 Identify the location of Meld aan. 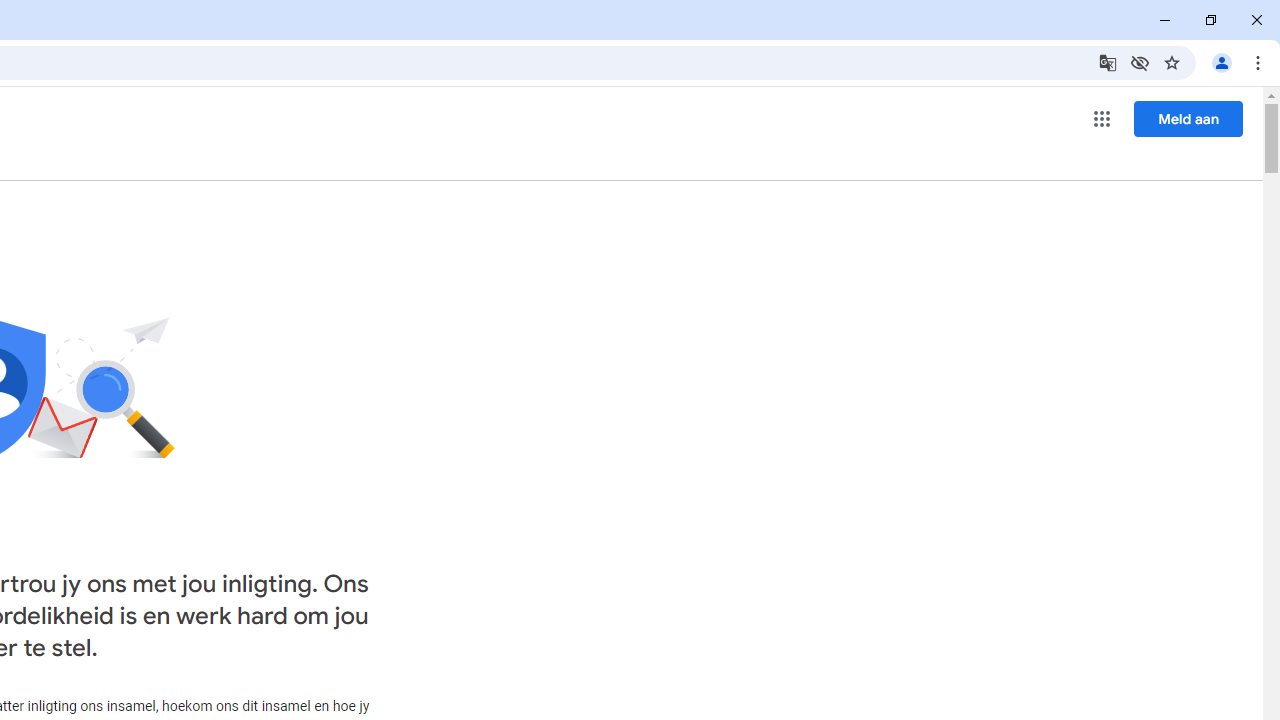
(1188, 118).